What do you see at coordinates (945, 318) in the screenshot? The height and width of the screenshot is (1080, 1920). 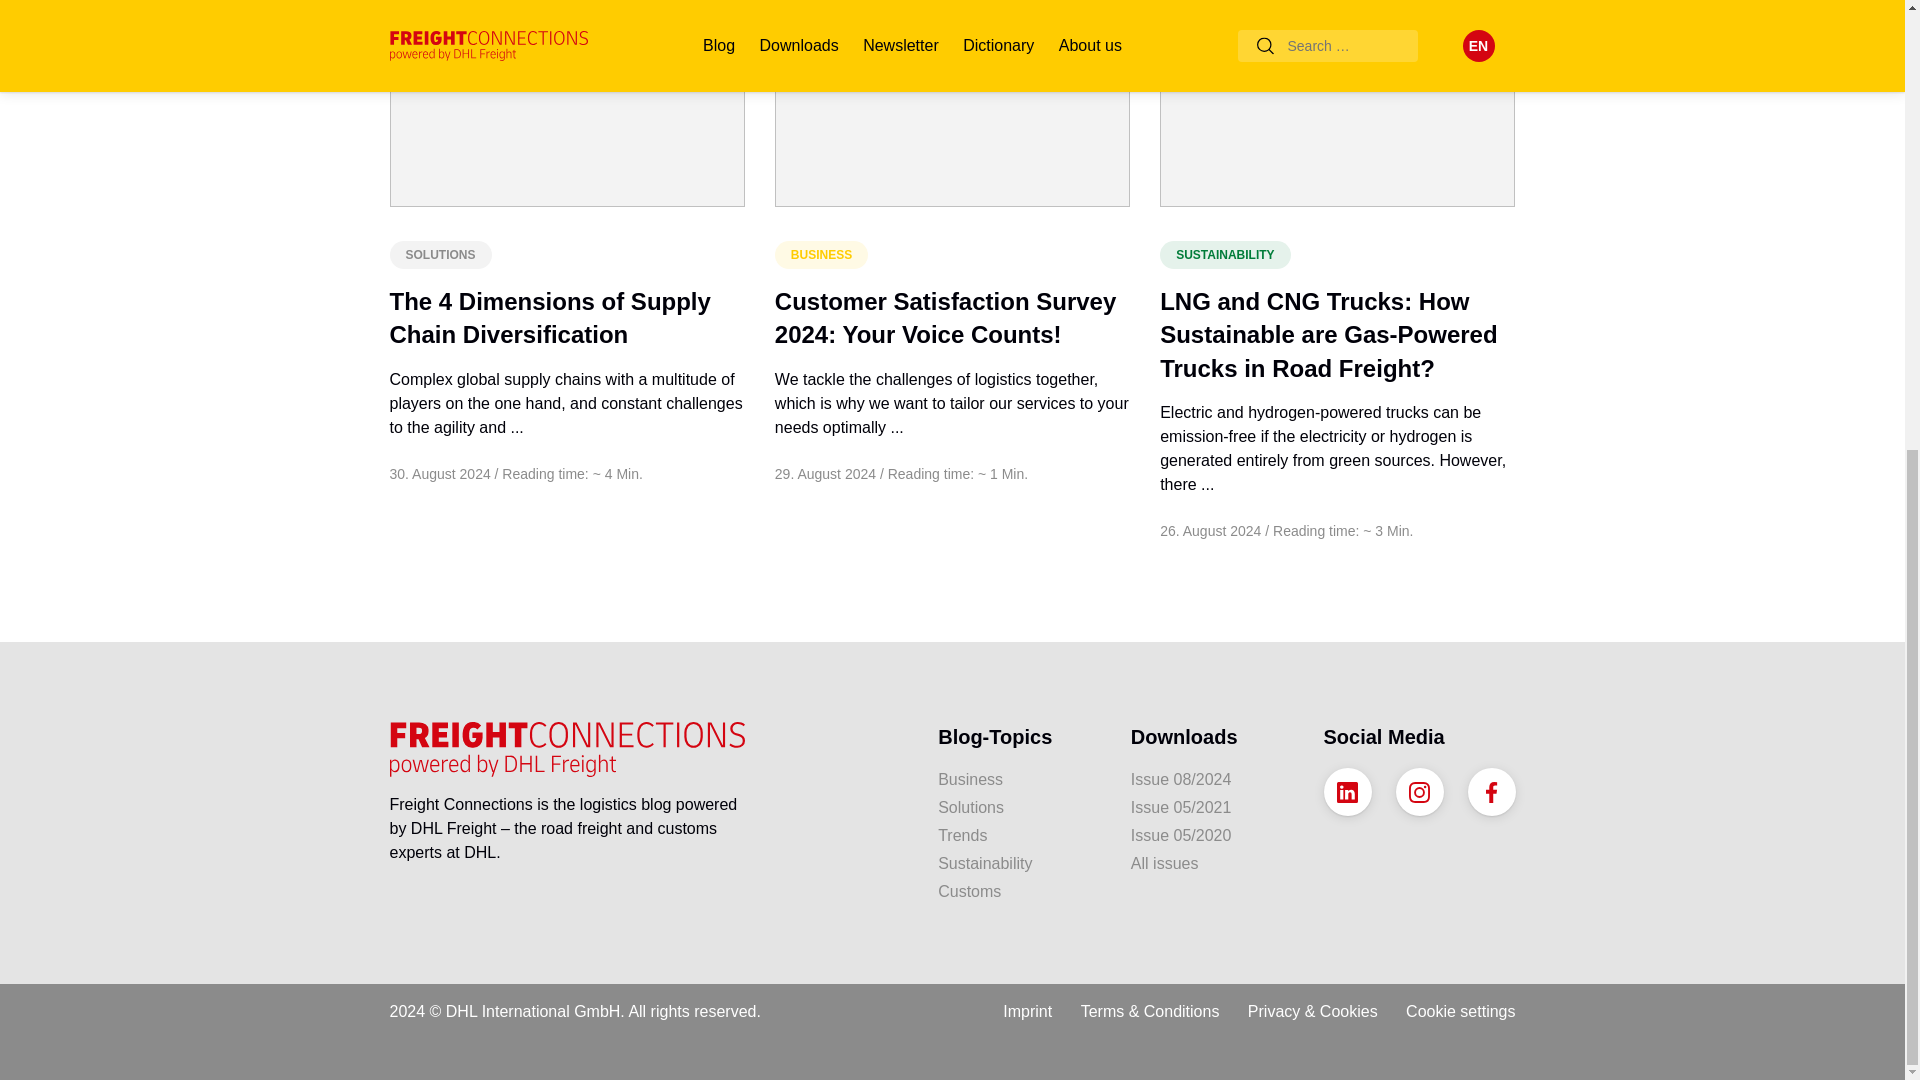 I see `Customer Satisfaction Survey 2024: Your Voice Counts!` at bounding box center [945, 318].